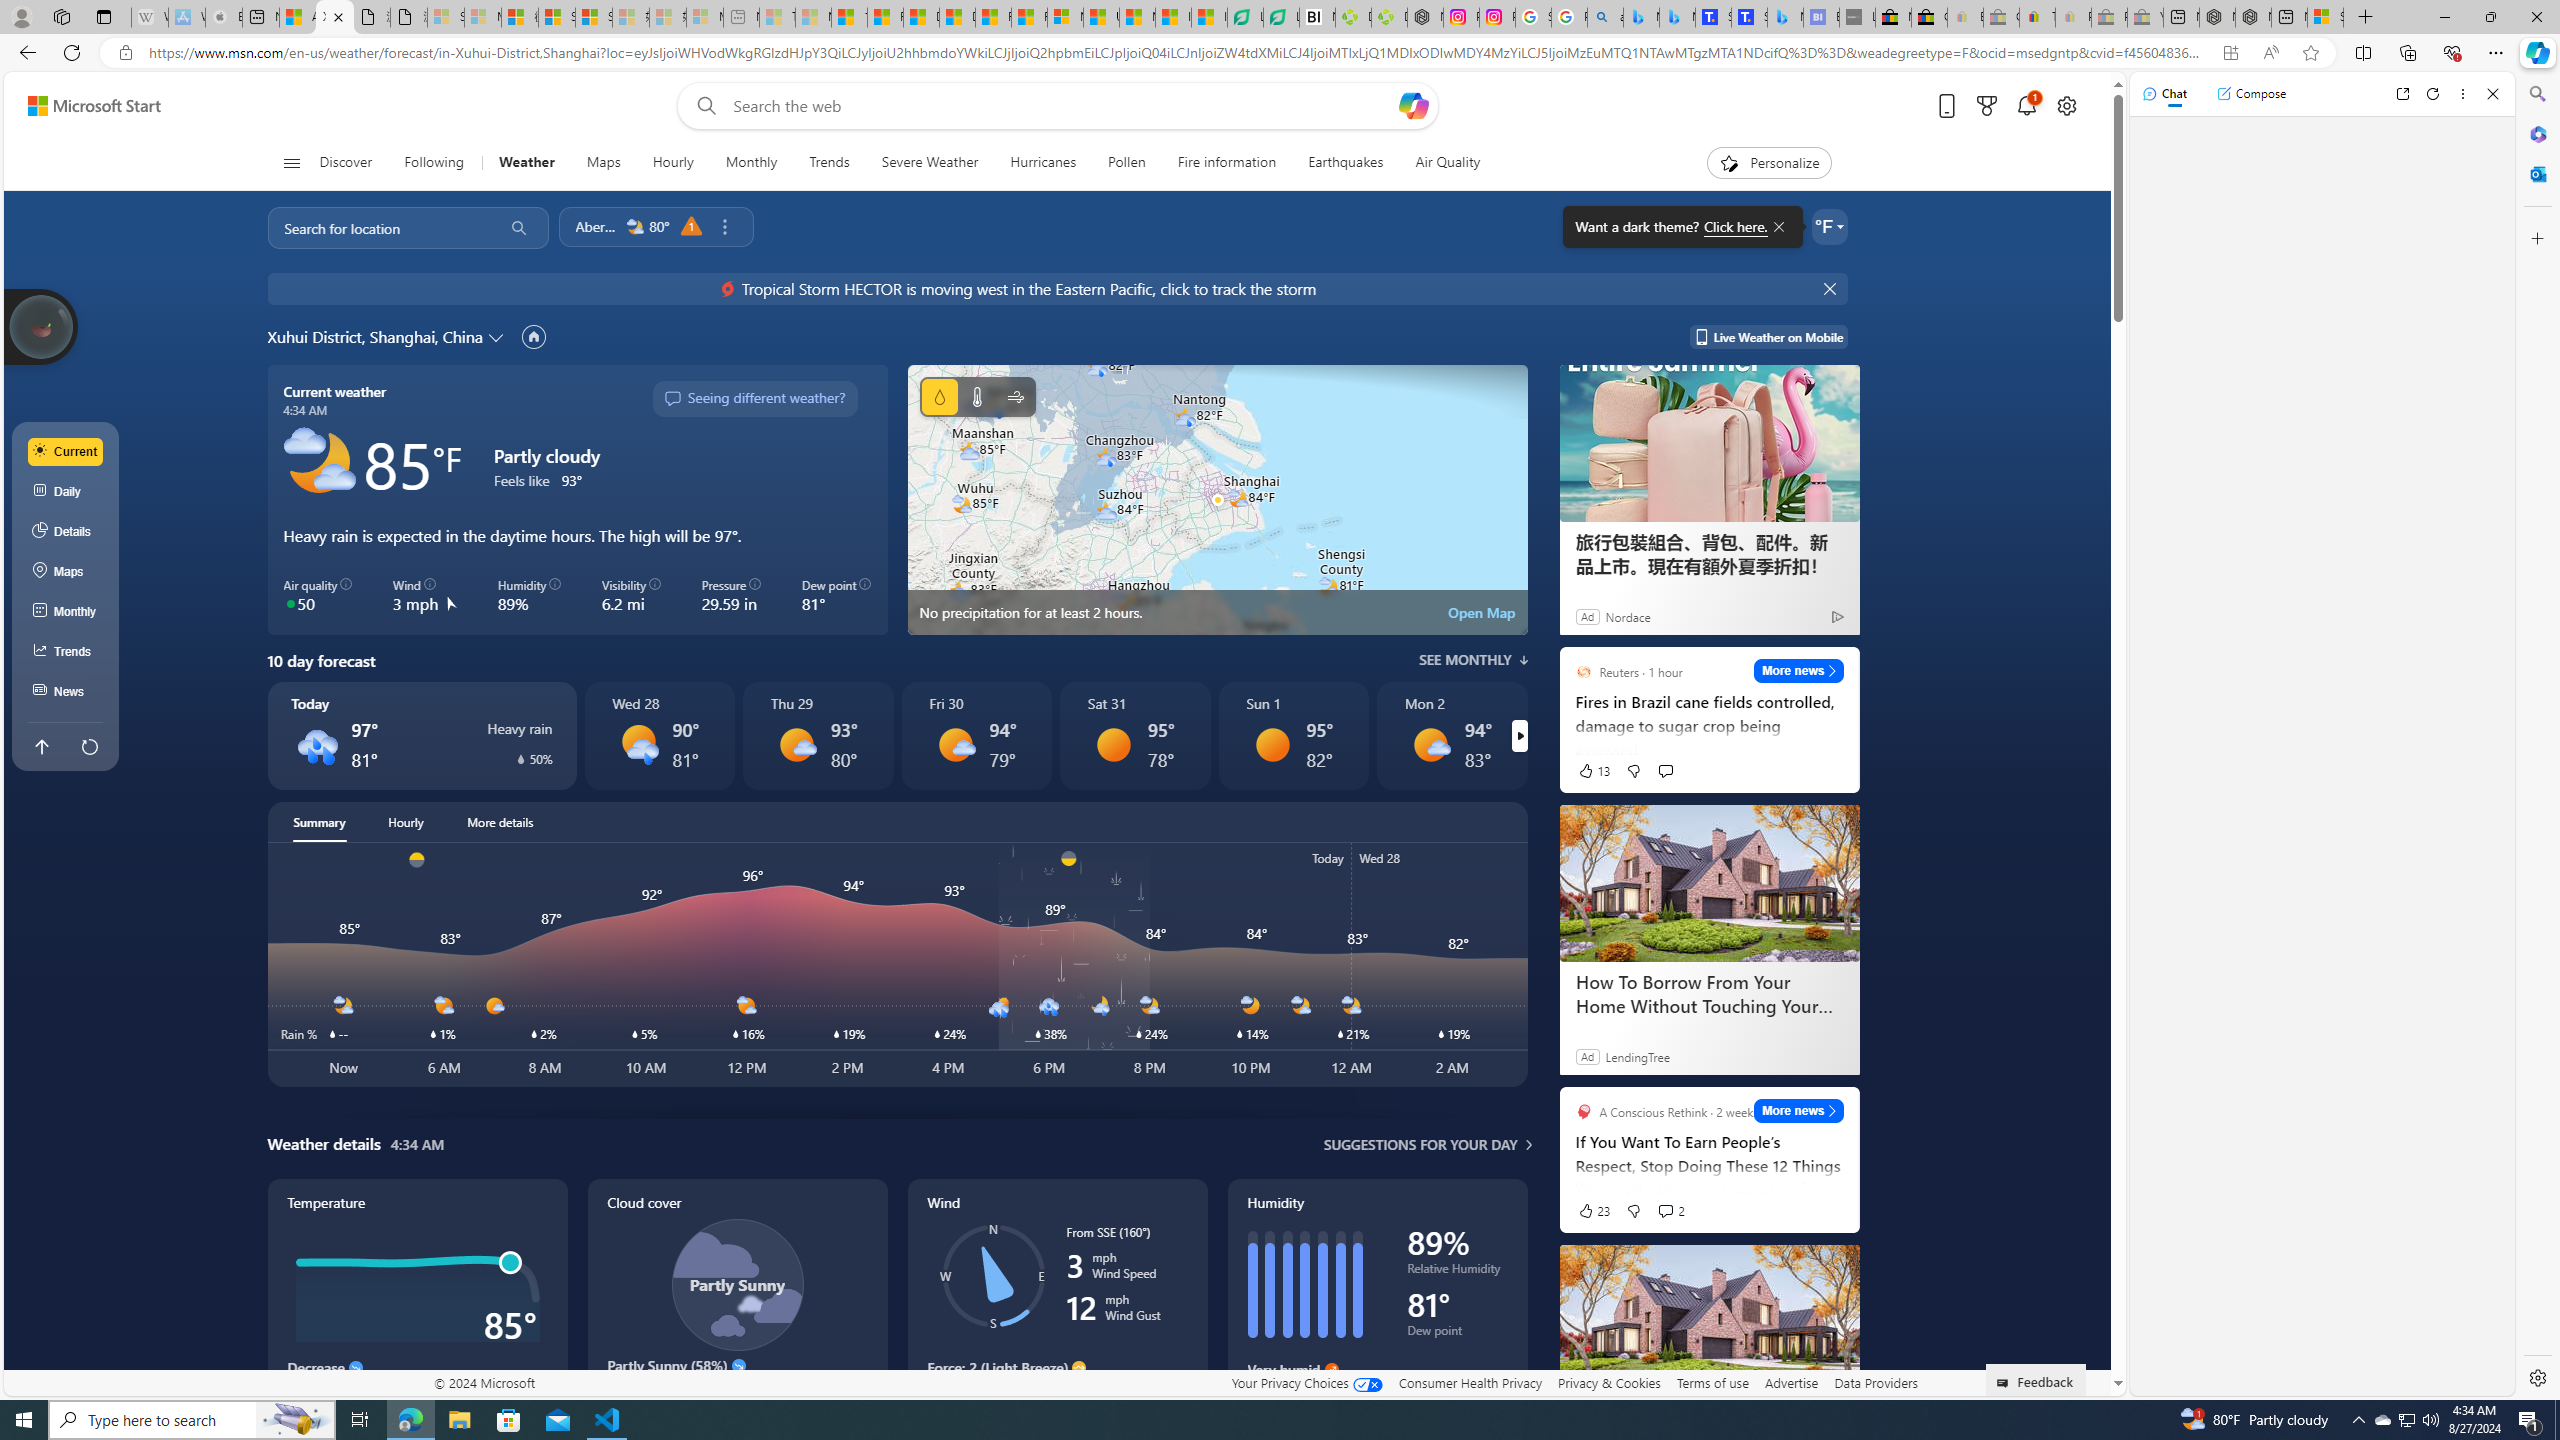 This screenshot has height=1440, width=2560. What do you see at coordinates (812, 17) in the screenshot?
I see `Marine life - MSN - Sleeping` at bounding box center [812, 17].